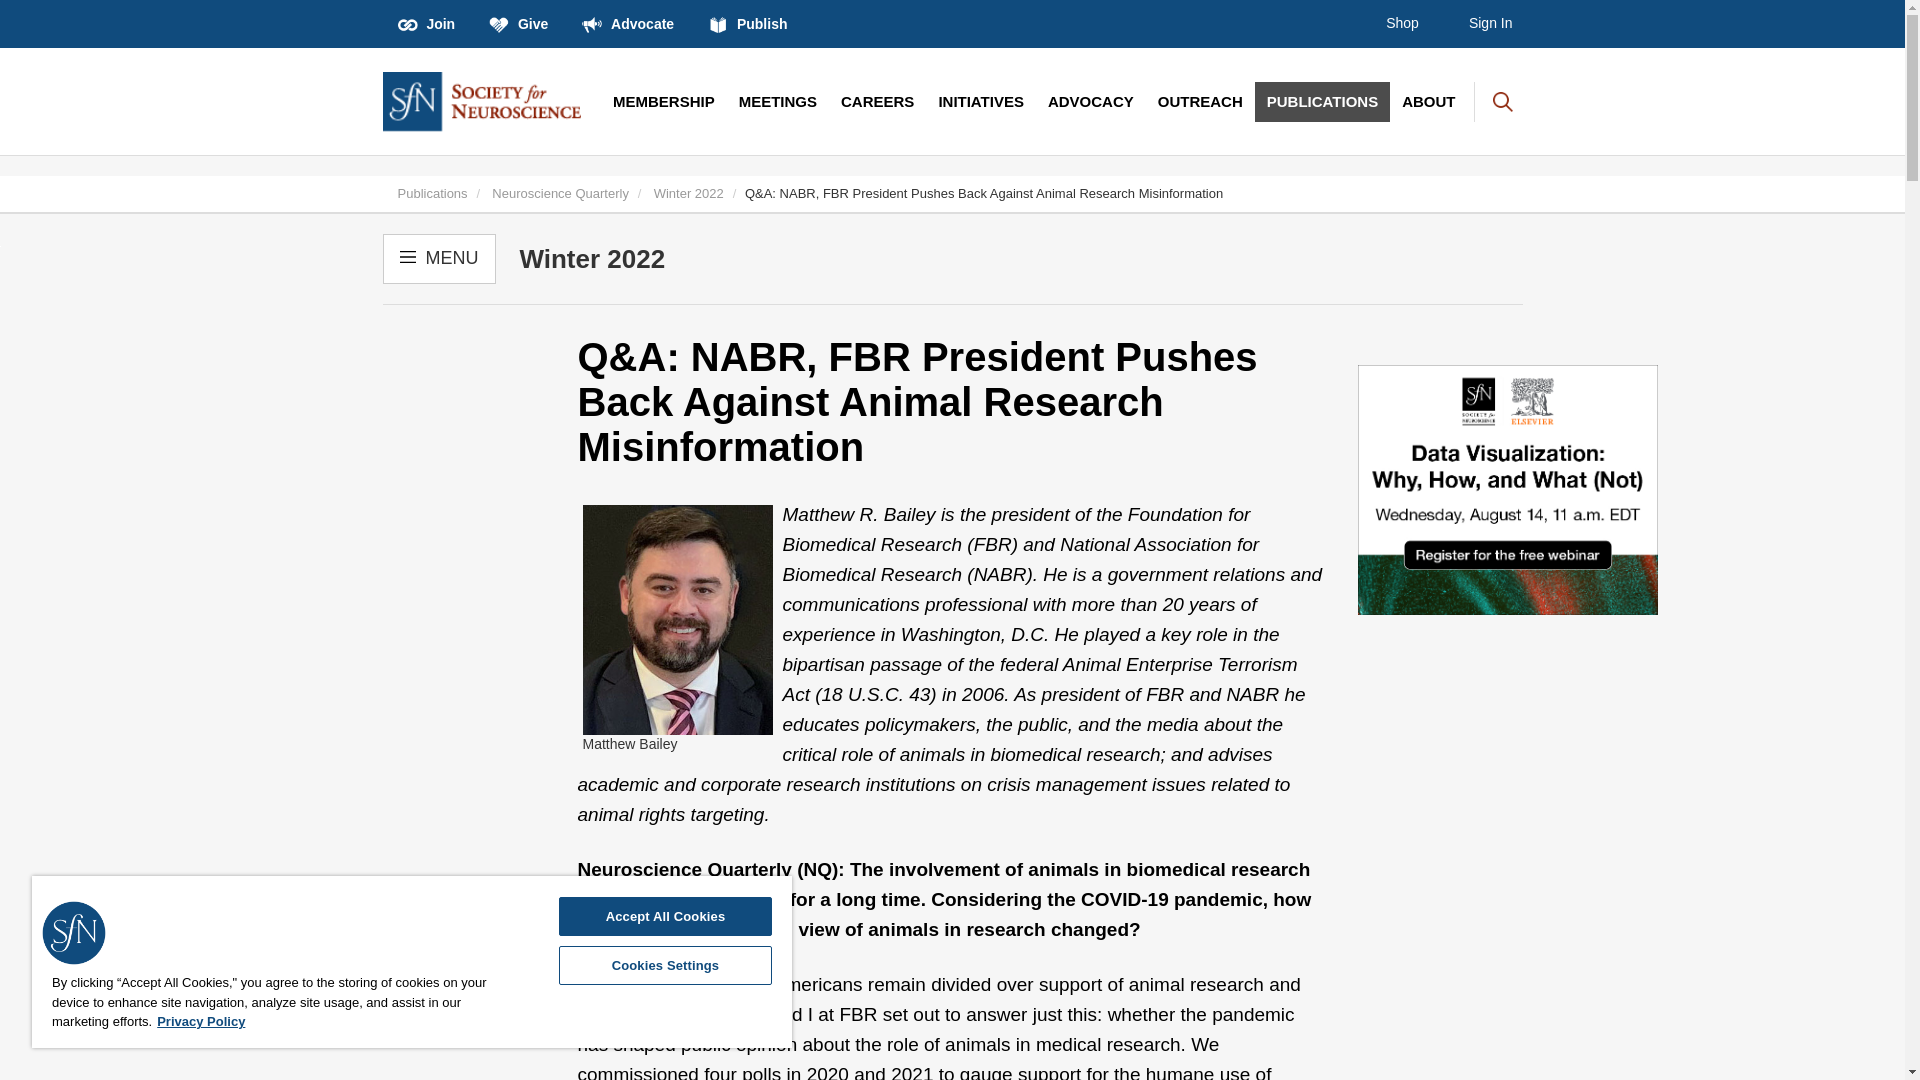 This screenshot has height=1080, width=1920. I want to click on MEETINGS, so click(778, 102).